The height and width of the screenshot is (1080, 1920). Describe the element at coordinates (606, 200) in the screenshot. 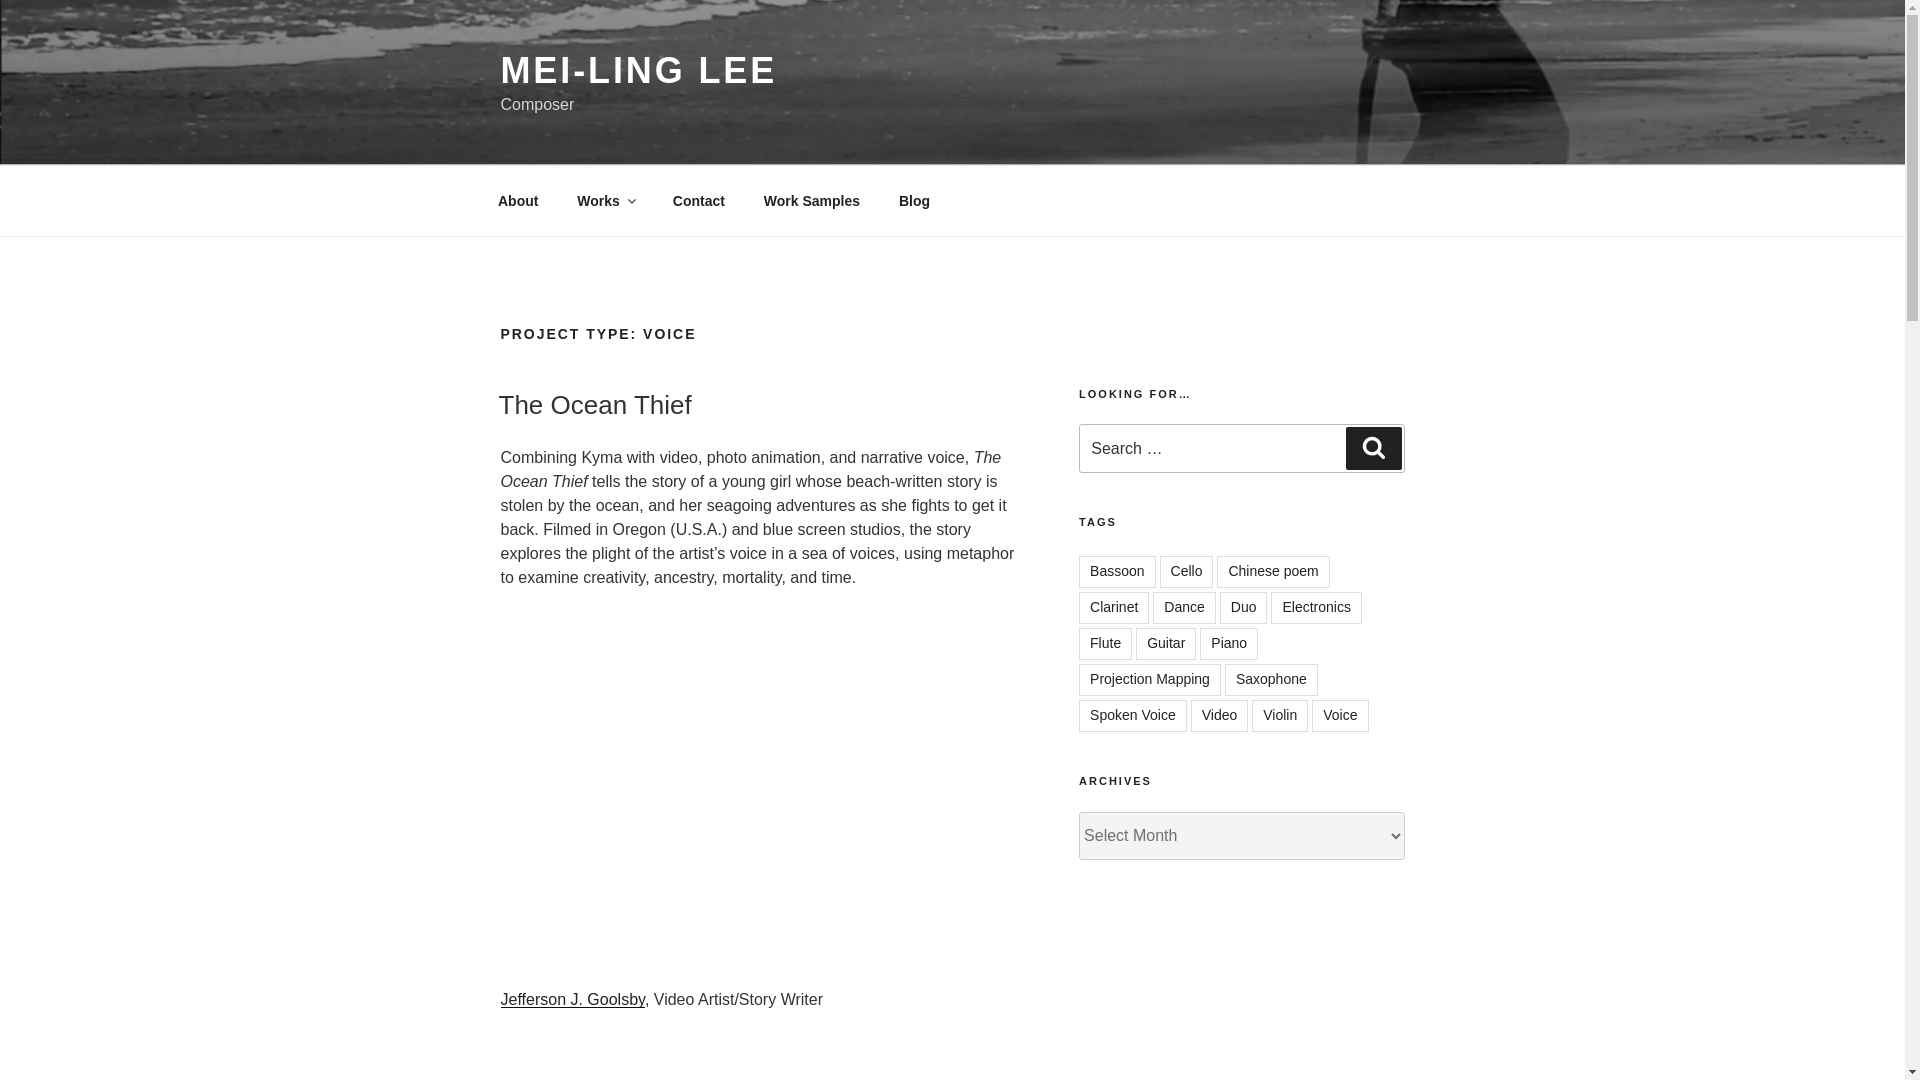

I see `Works` at that location.